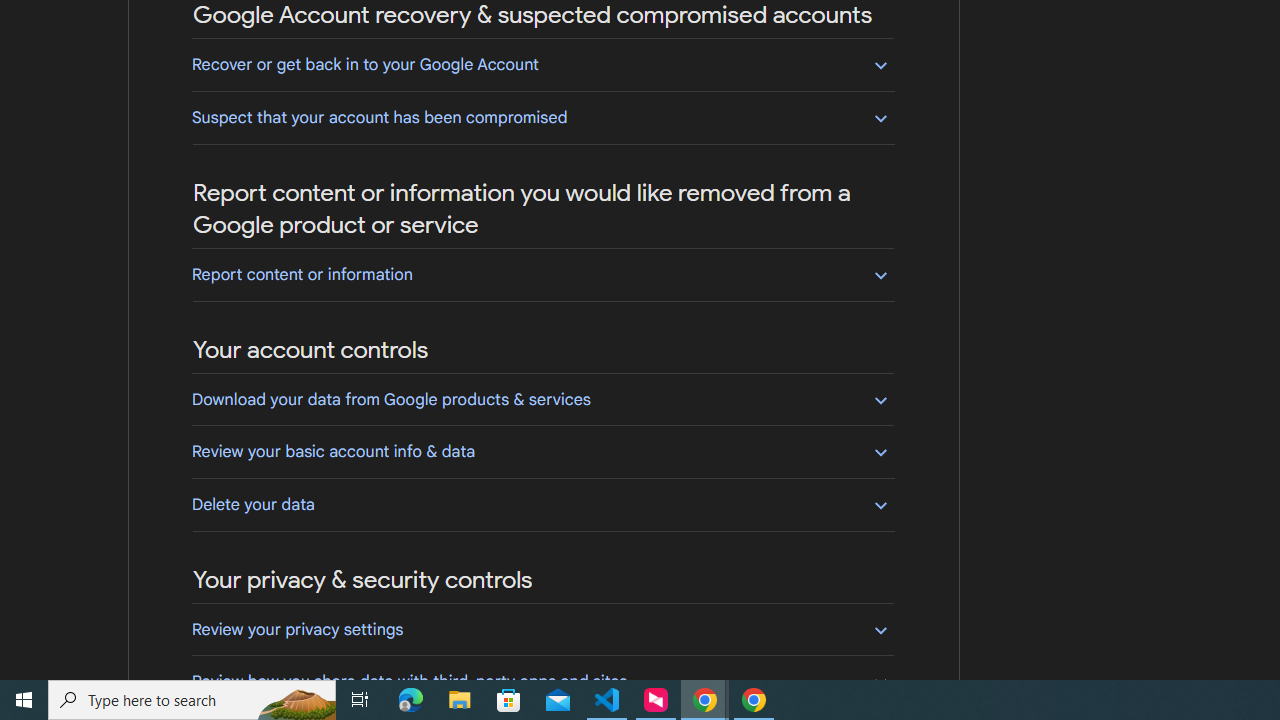  What do you see at coordinates (542, 504) in the screenshot?
I see `Delete your data` at bounding box center [542, 504].